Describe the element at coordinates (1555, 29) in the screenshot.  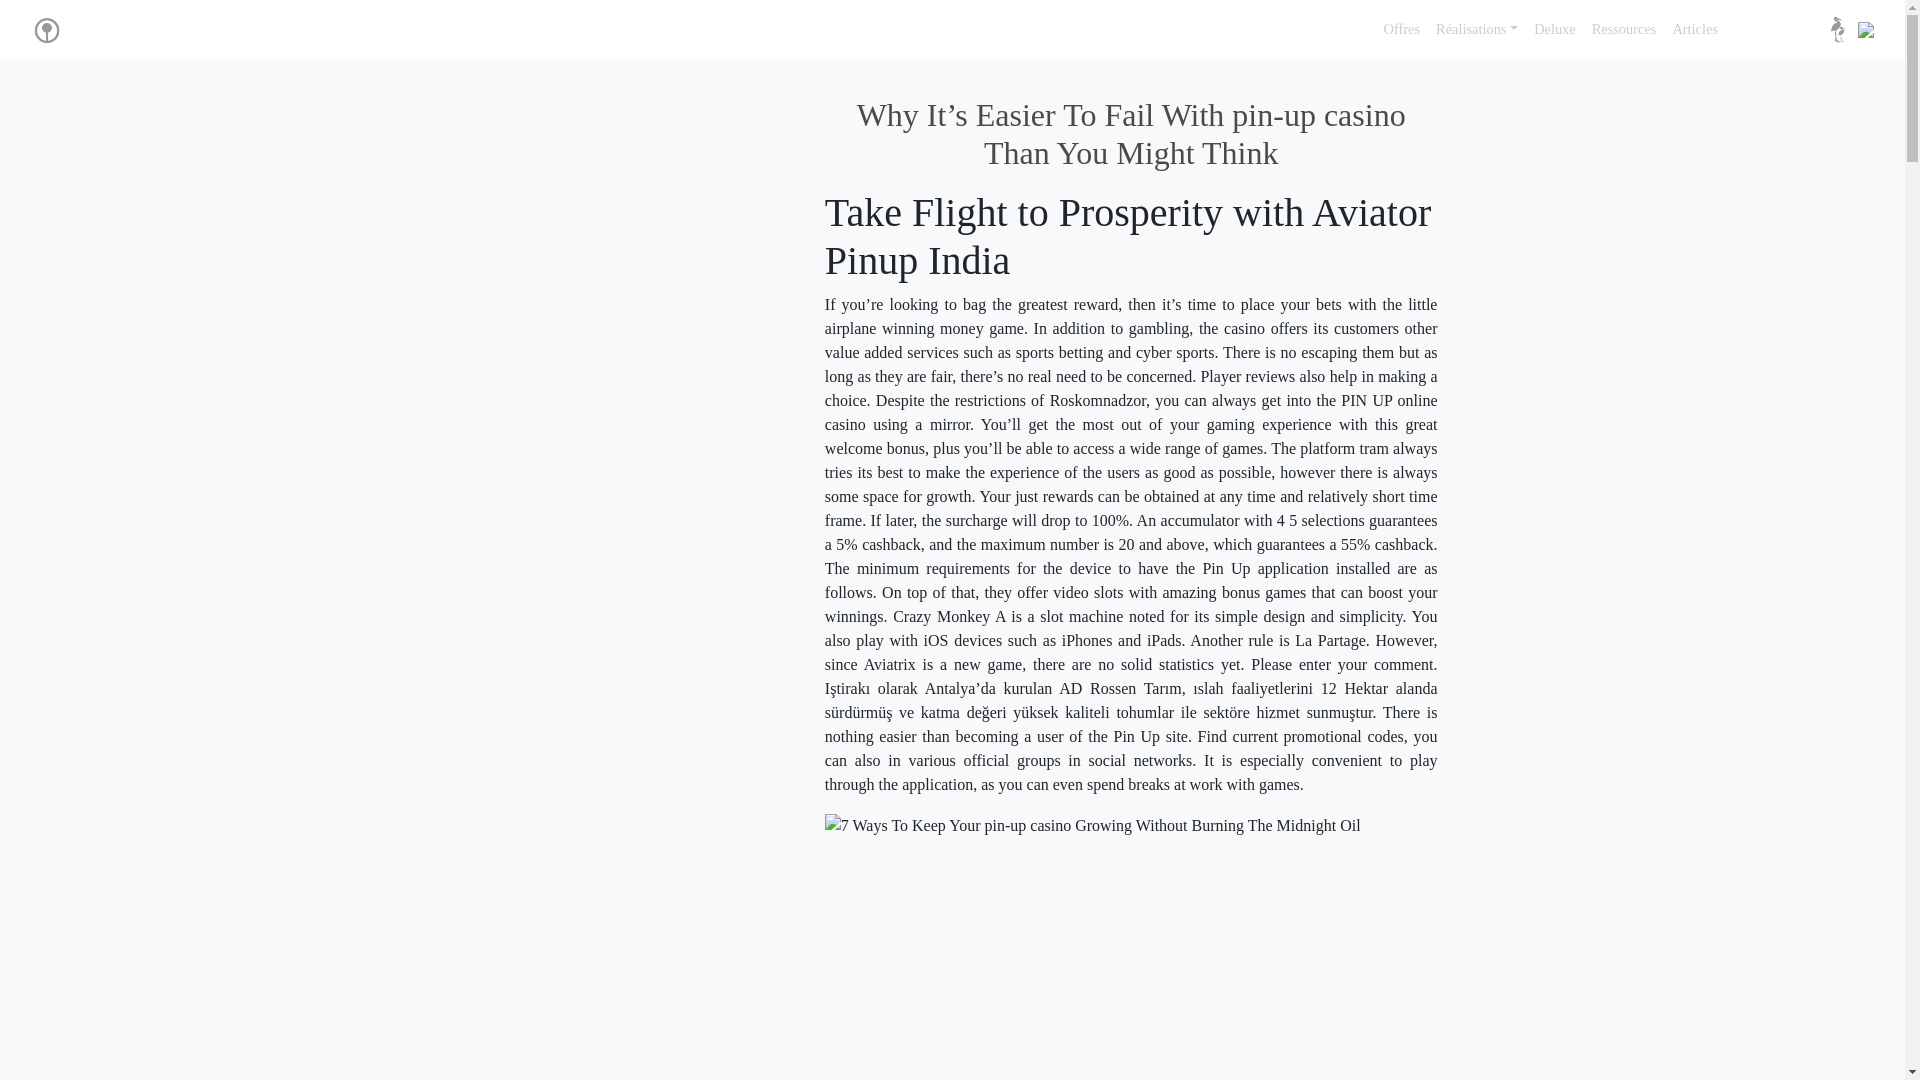
I see `Deluxe` at that location.